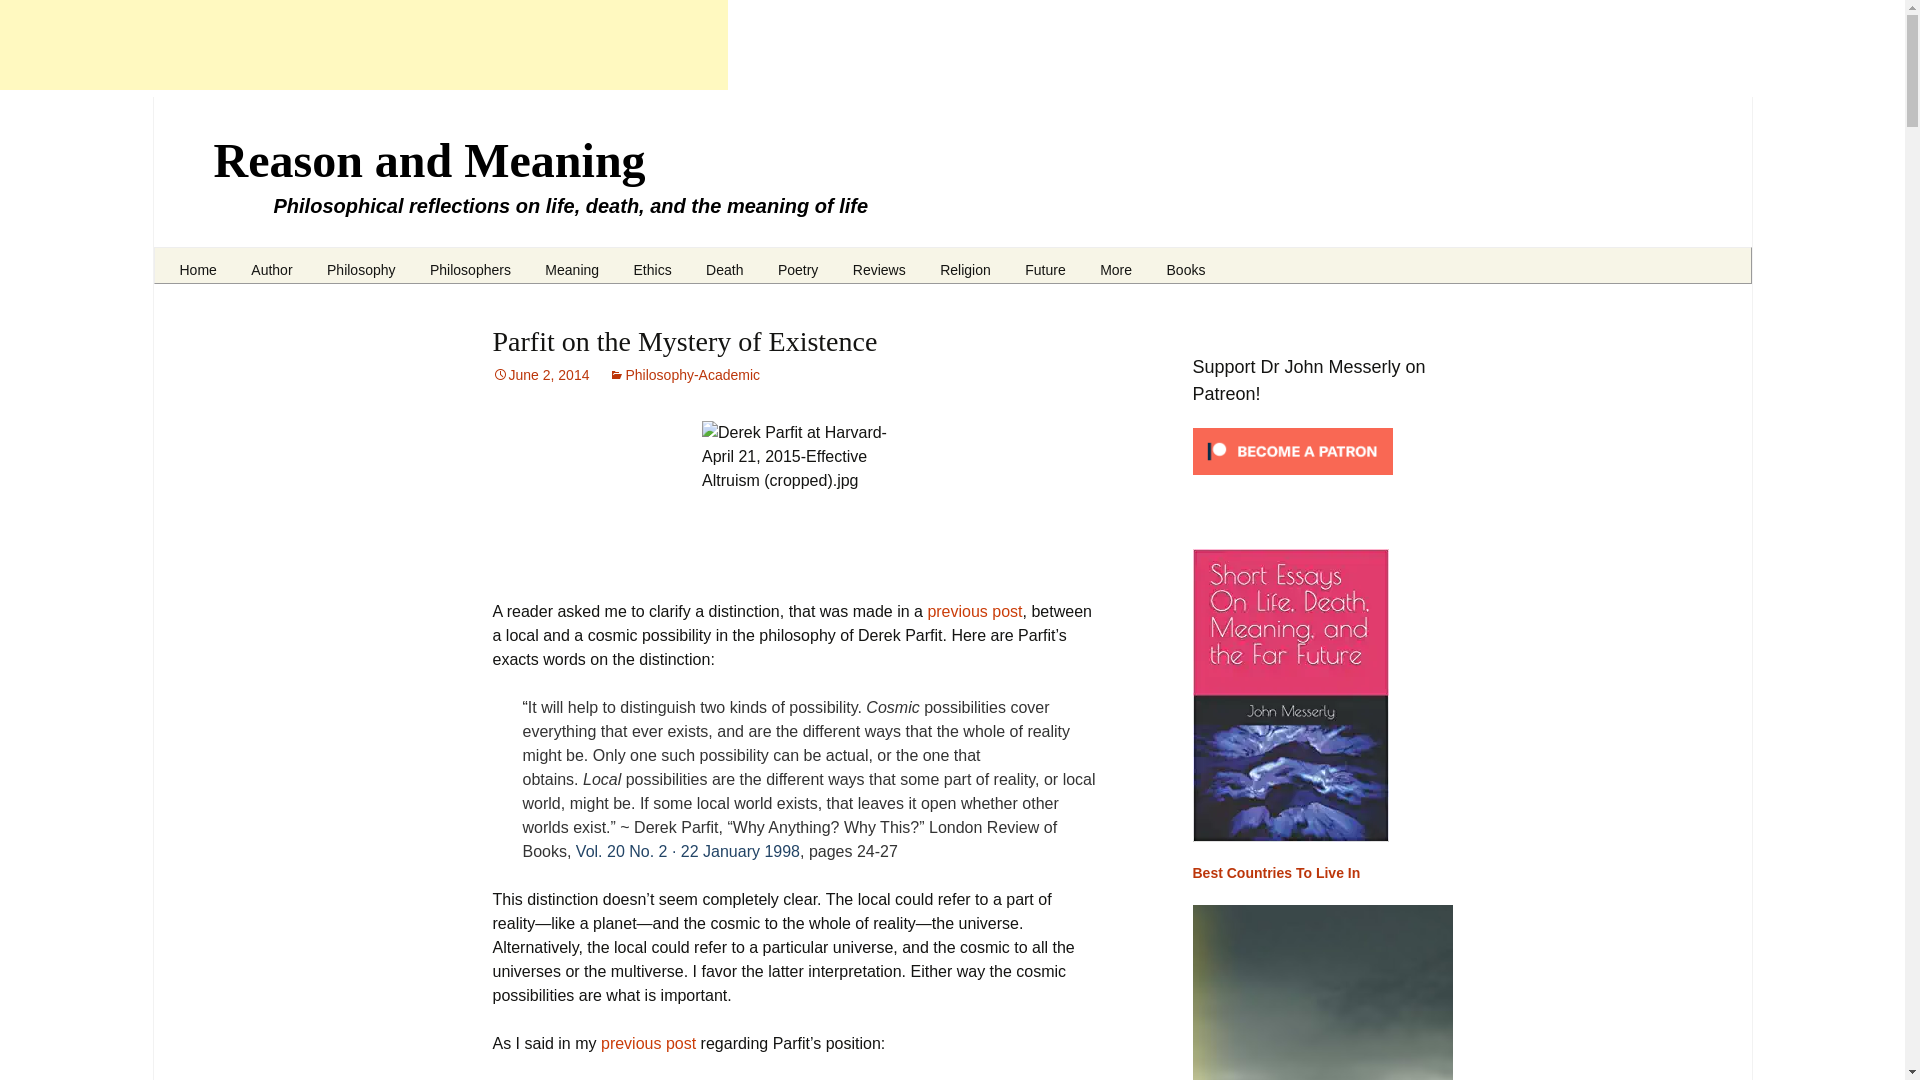 The image size is (1920, 1080). What do you see at coordinates (196, 262) in the screenshot?
I see `Home` at bounding box center [196, 262].